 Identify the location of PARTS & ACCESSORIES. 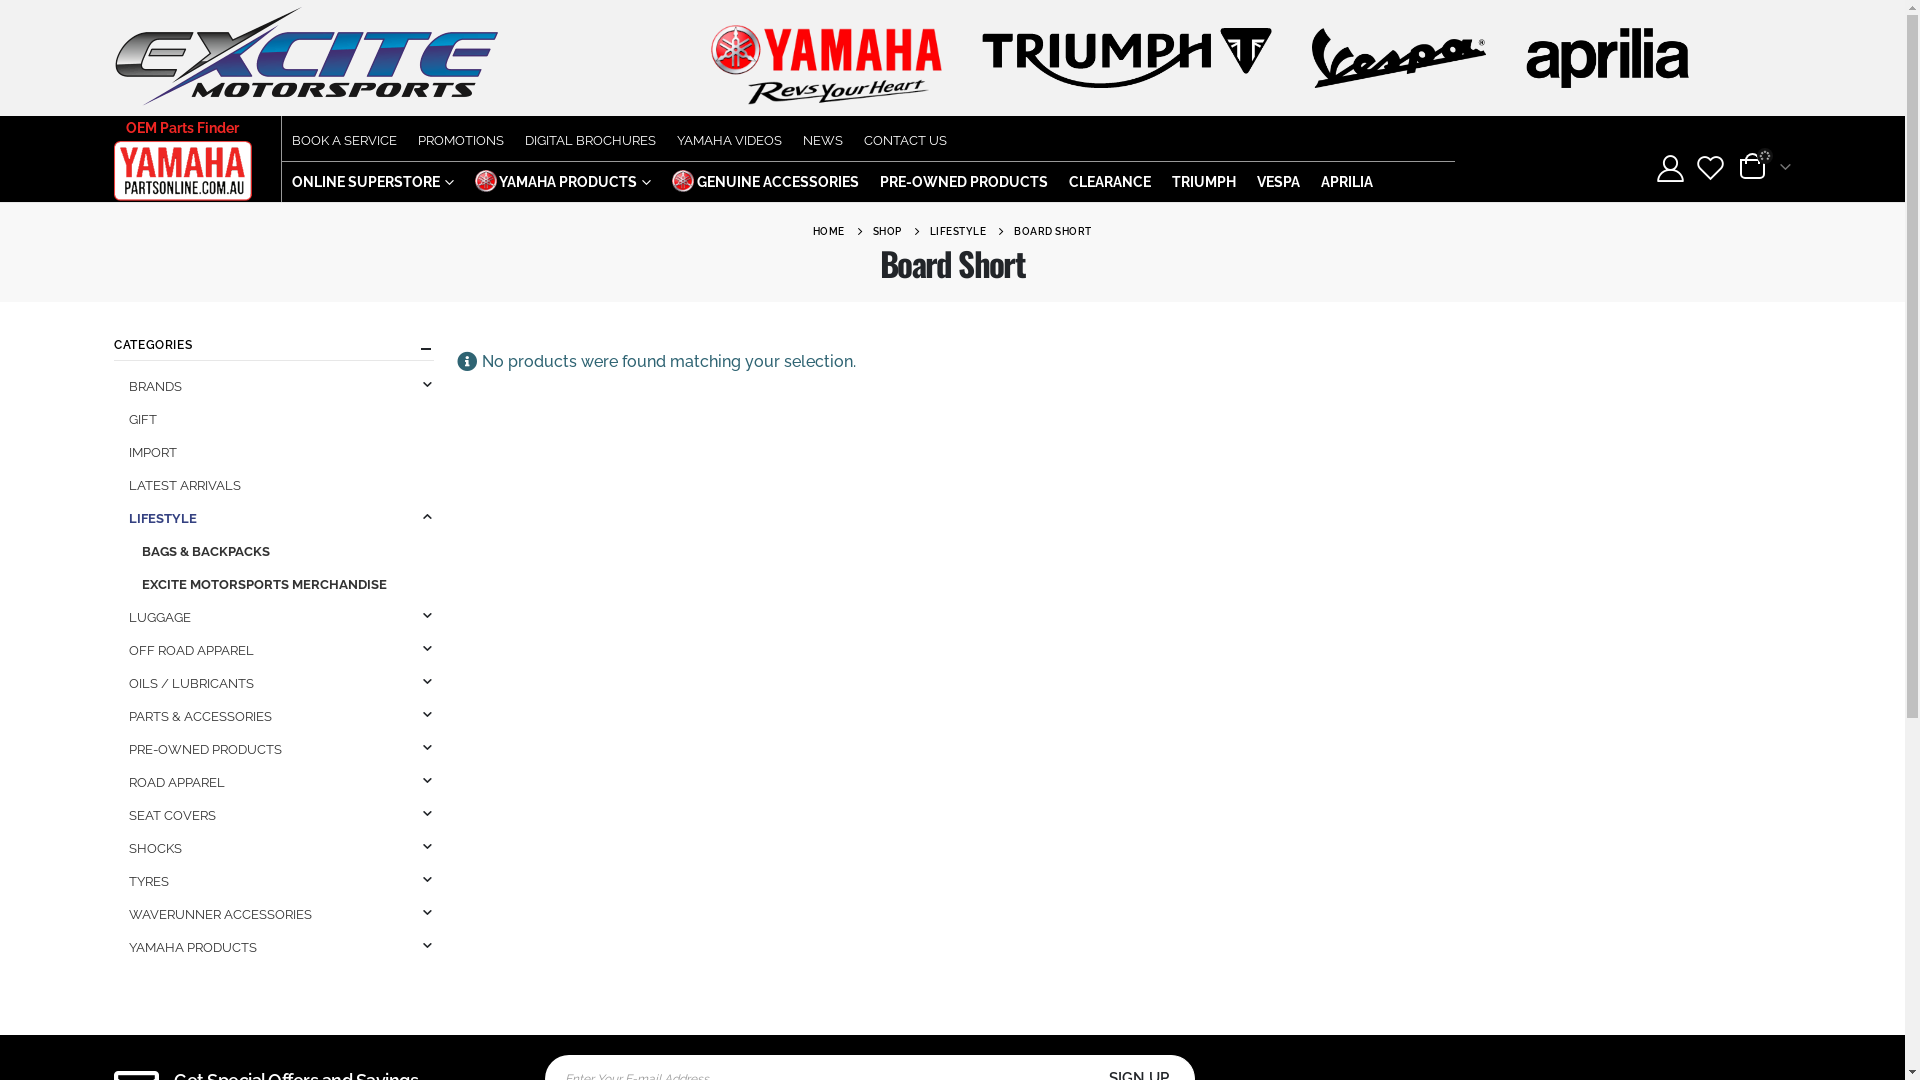
(200, 716).